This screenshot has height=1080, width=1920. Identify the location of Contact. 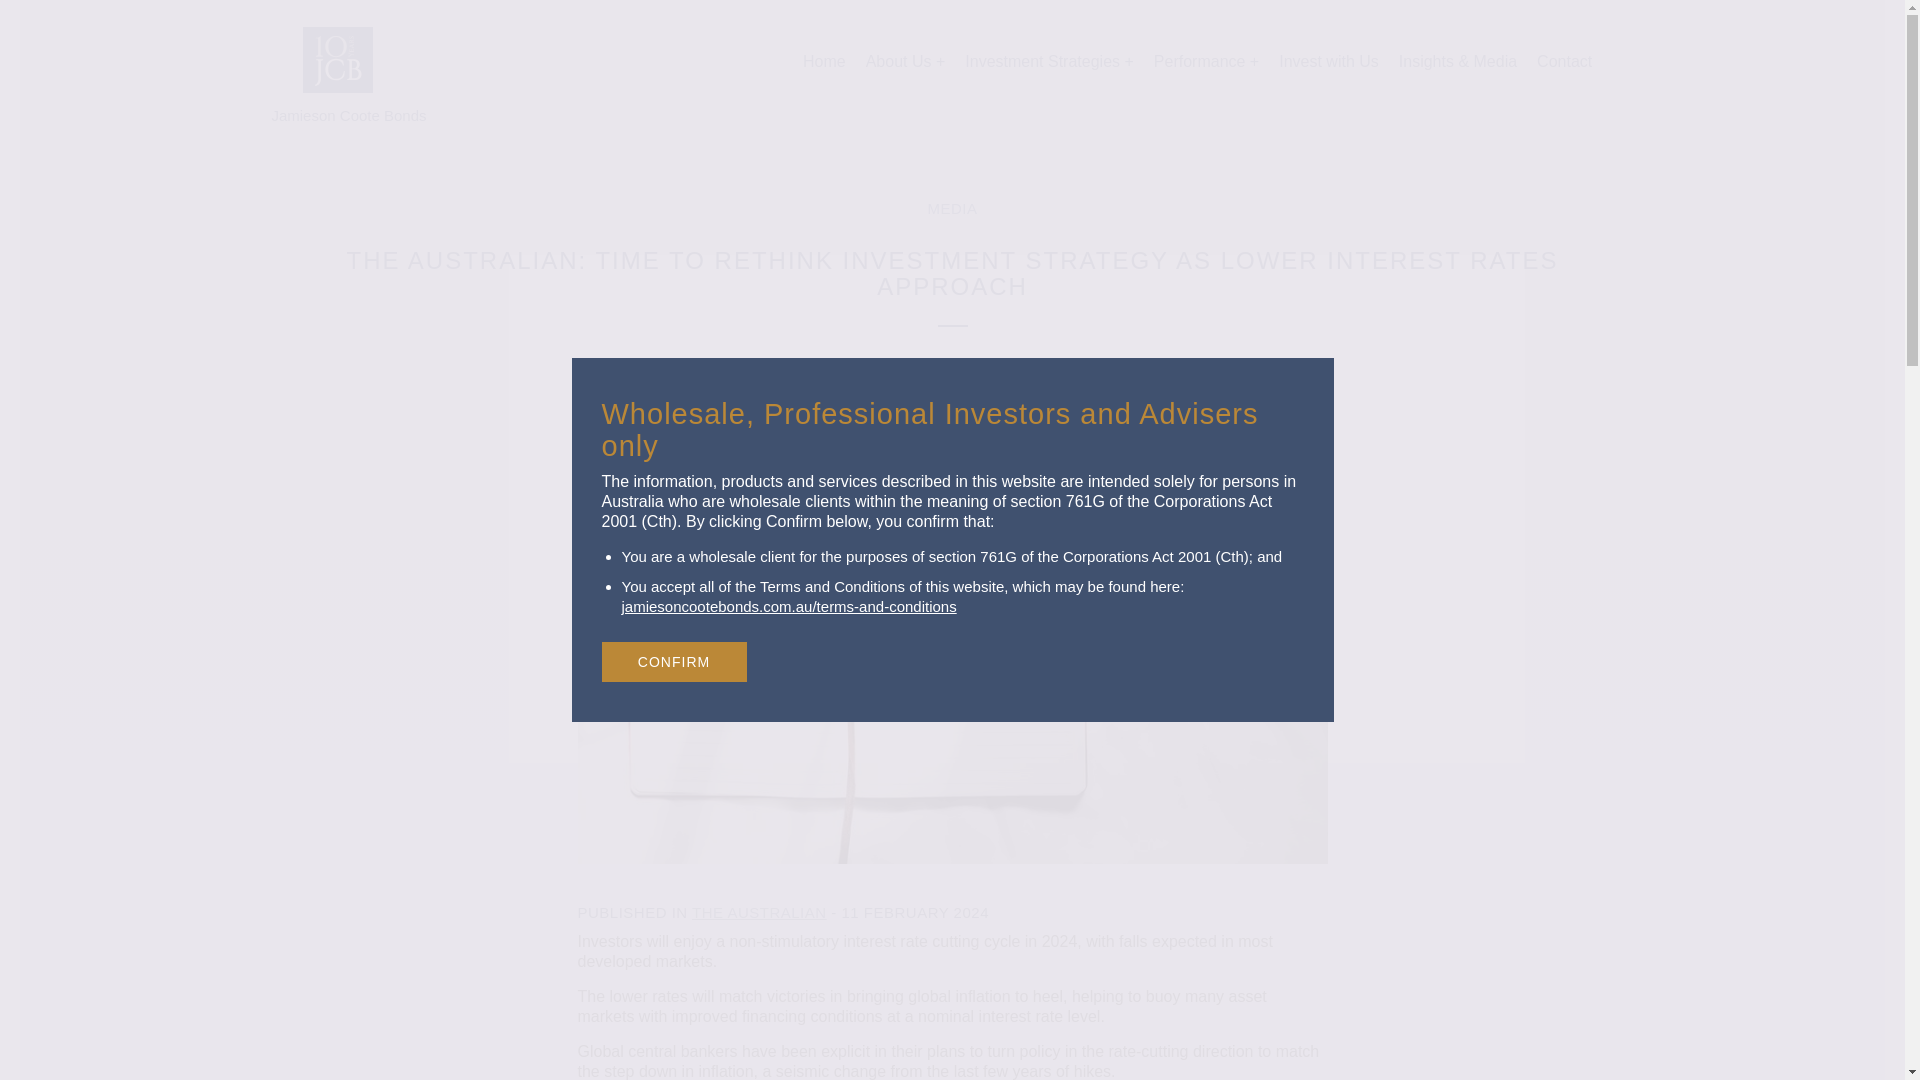
(1564, 60).